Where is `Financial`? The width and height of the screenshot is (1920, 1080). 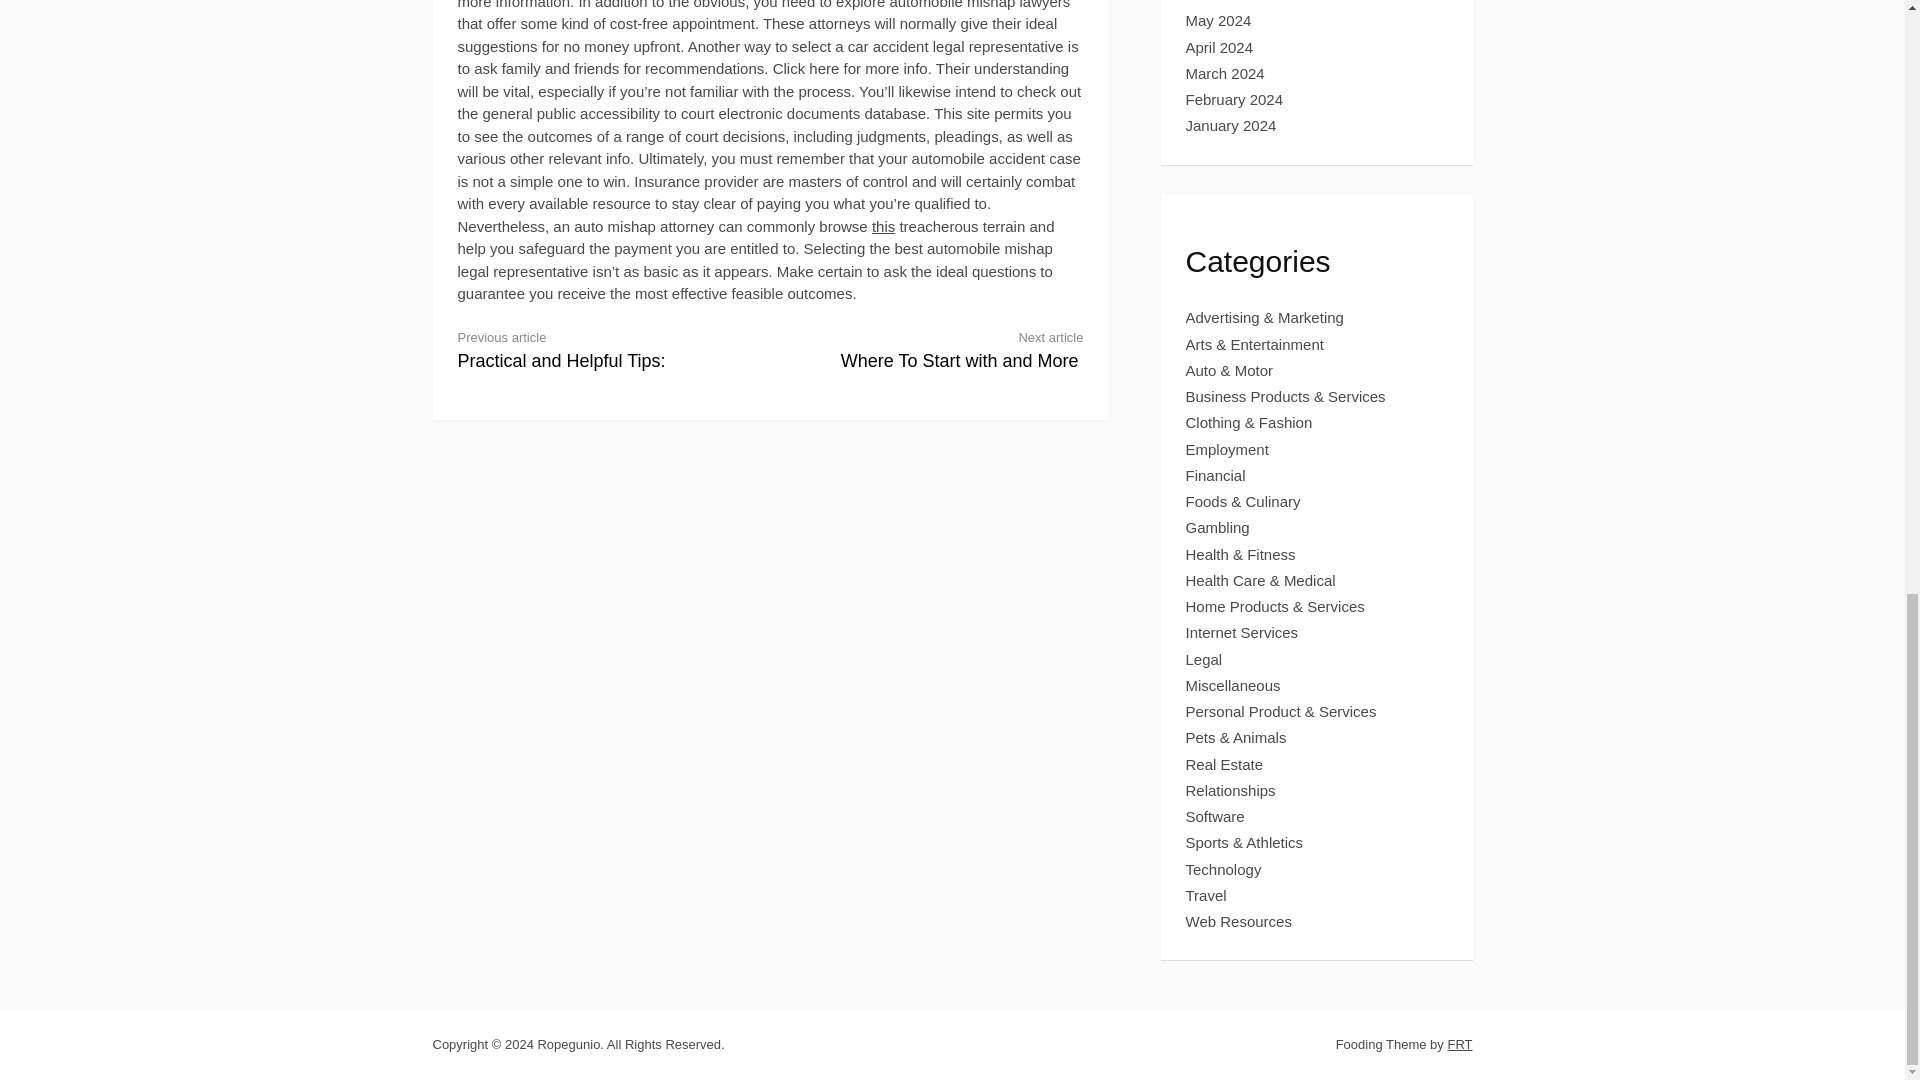 Financial is located at coordinates (1218, 20).